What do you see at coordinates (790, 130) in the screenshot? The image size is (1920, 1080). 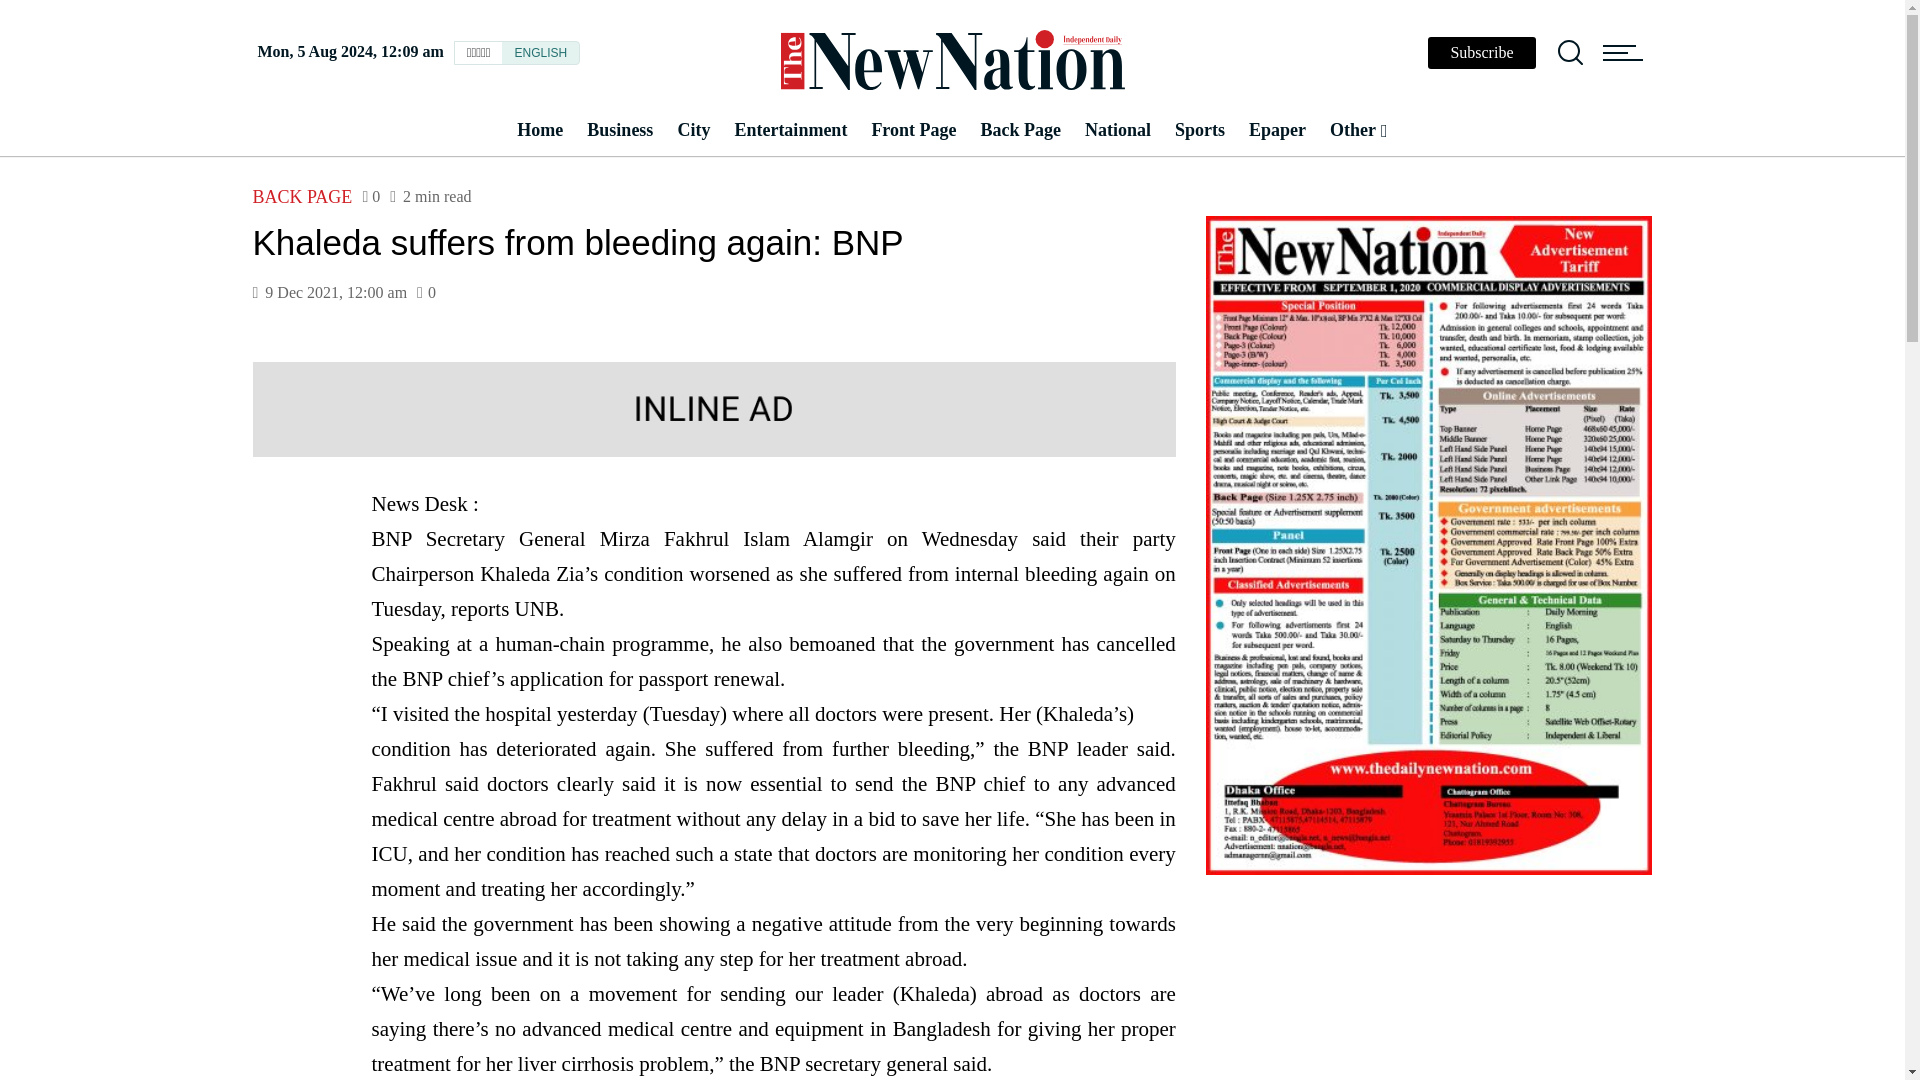 I see `Entertainment` at bounding box center [790, 130].